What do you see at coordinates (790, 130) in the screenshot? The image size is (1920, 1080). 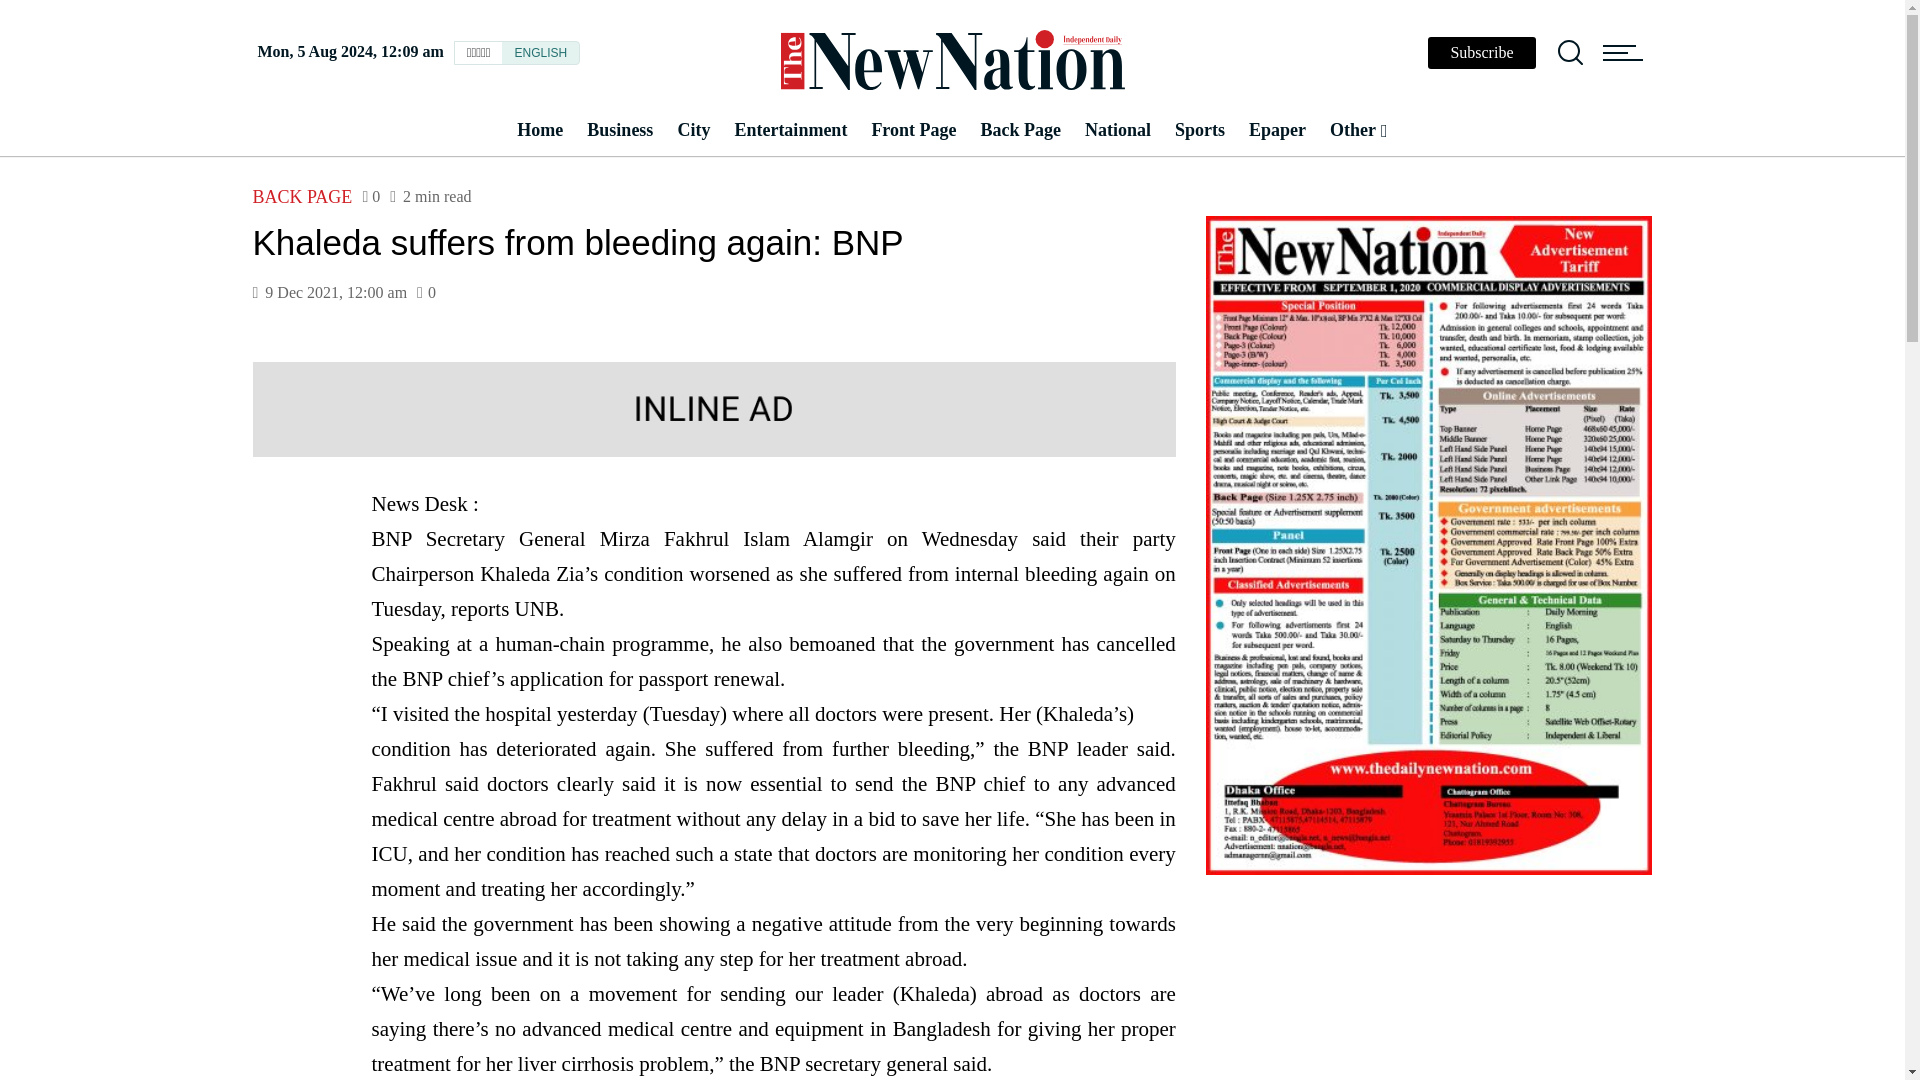 I see `Entertainment` at bounding box center [790, 130].